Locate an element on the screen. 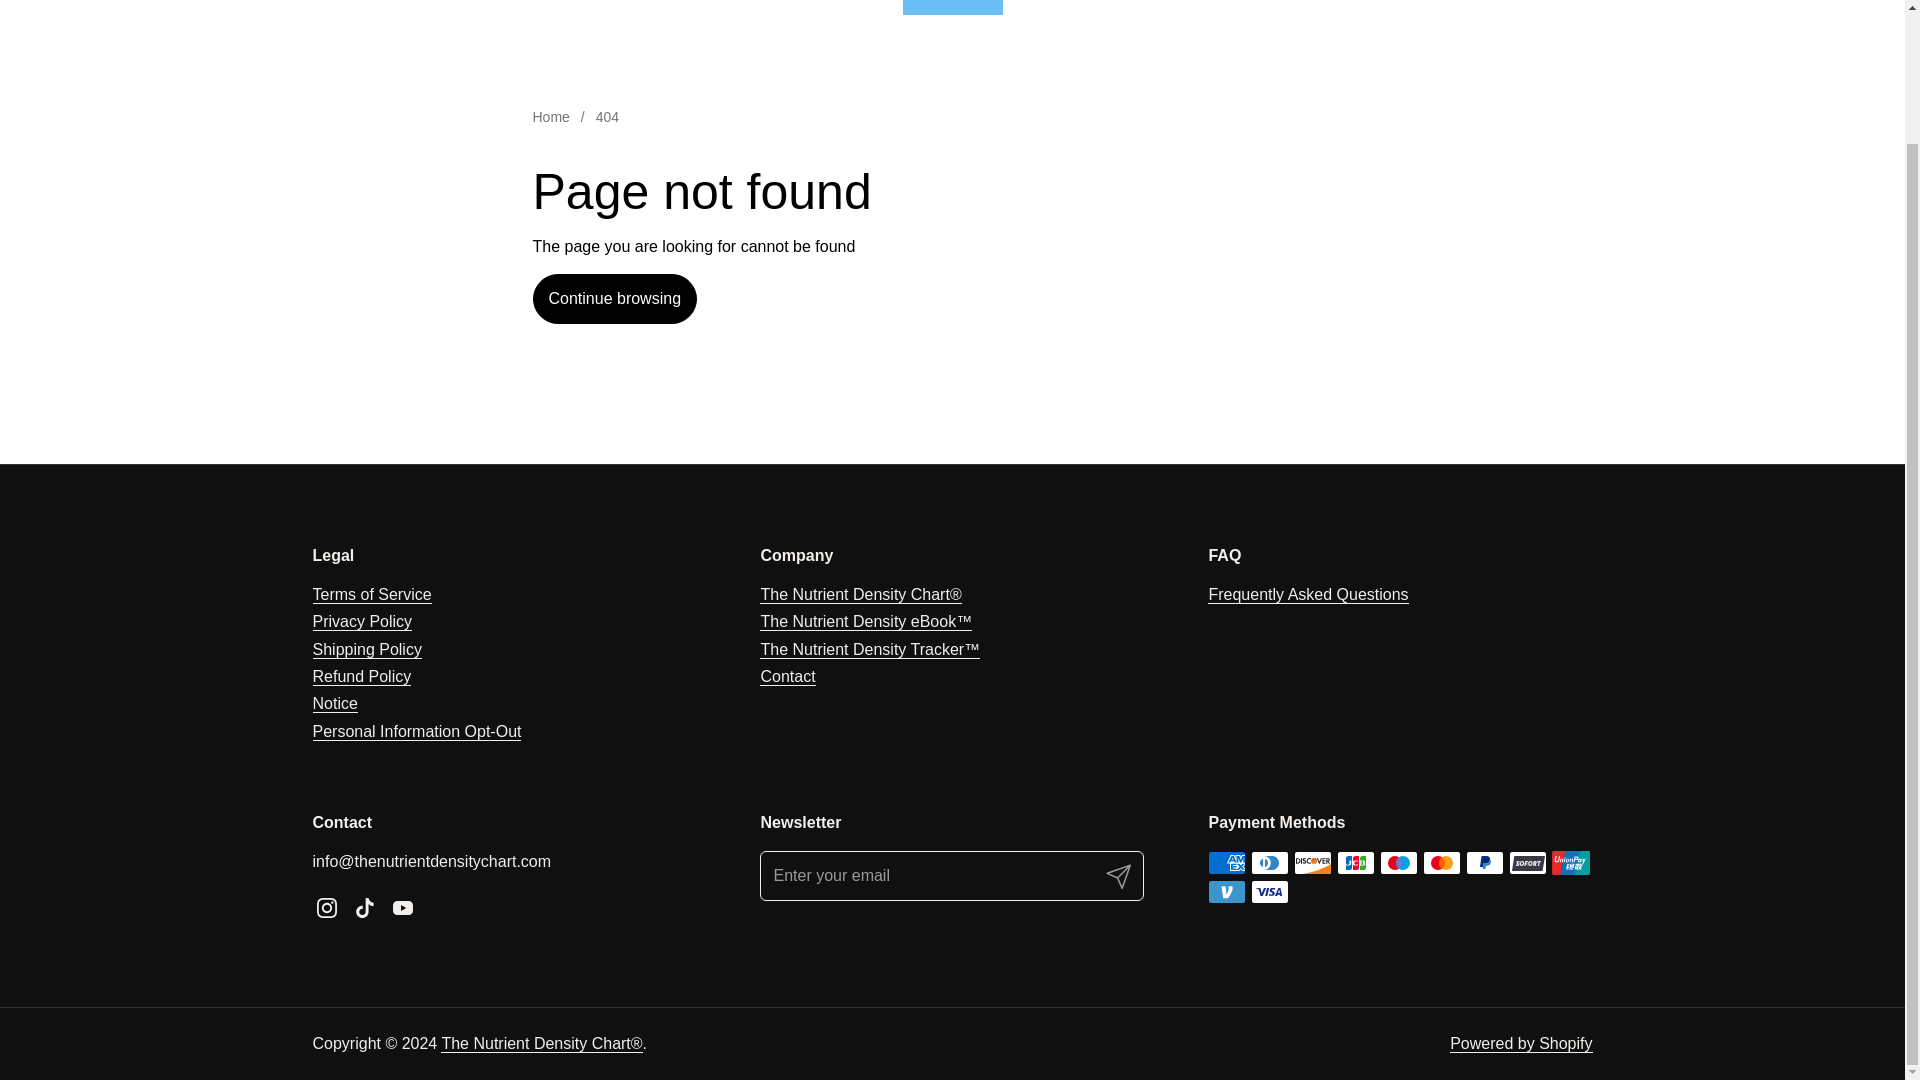 The image size is (1920, 1080). Refund Policy is located at coordinates (360, 676).